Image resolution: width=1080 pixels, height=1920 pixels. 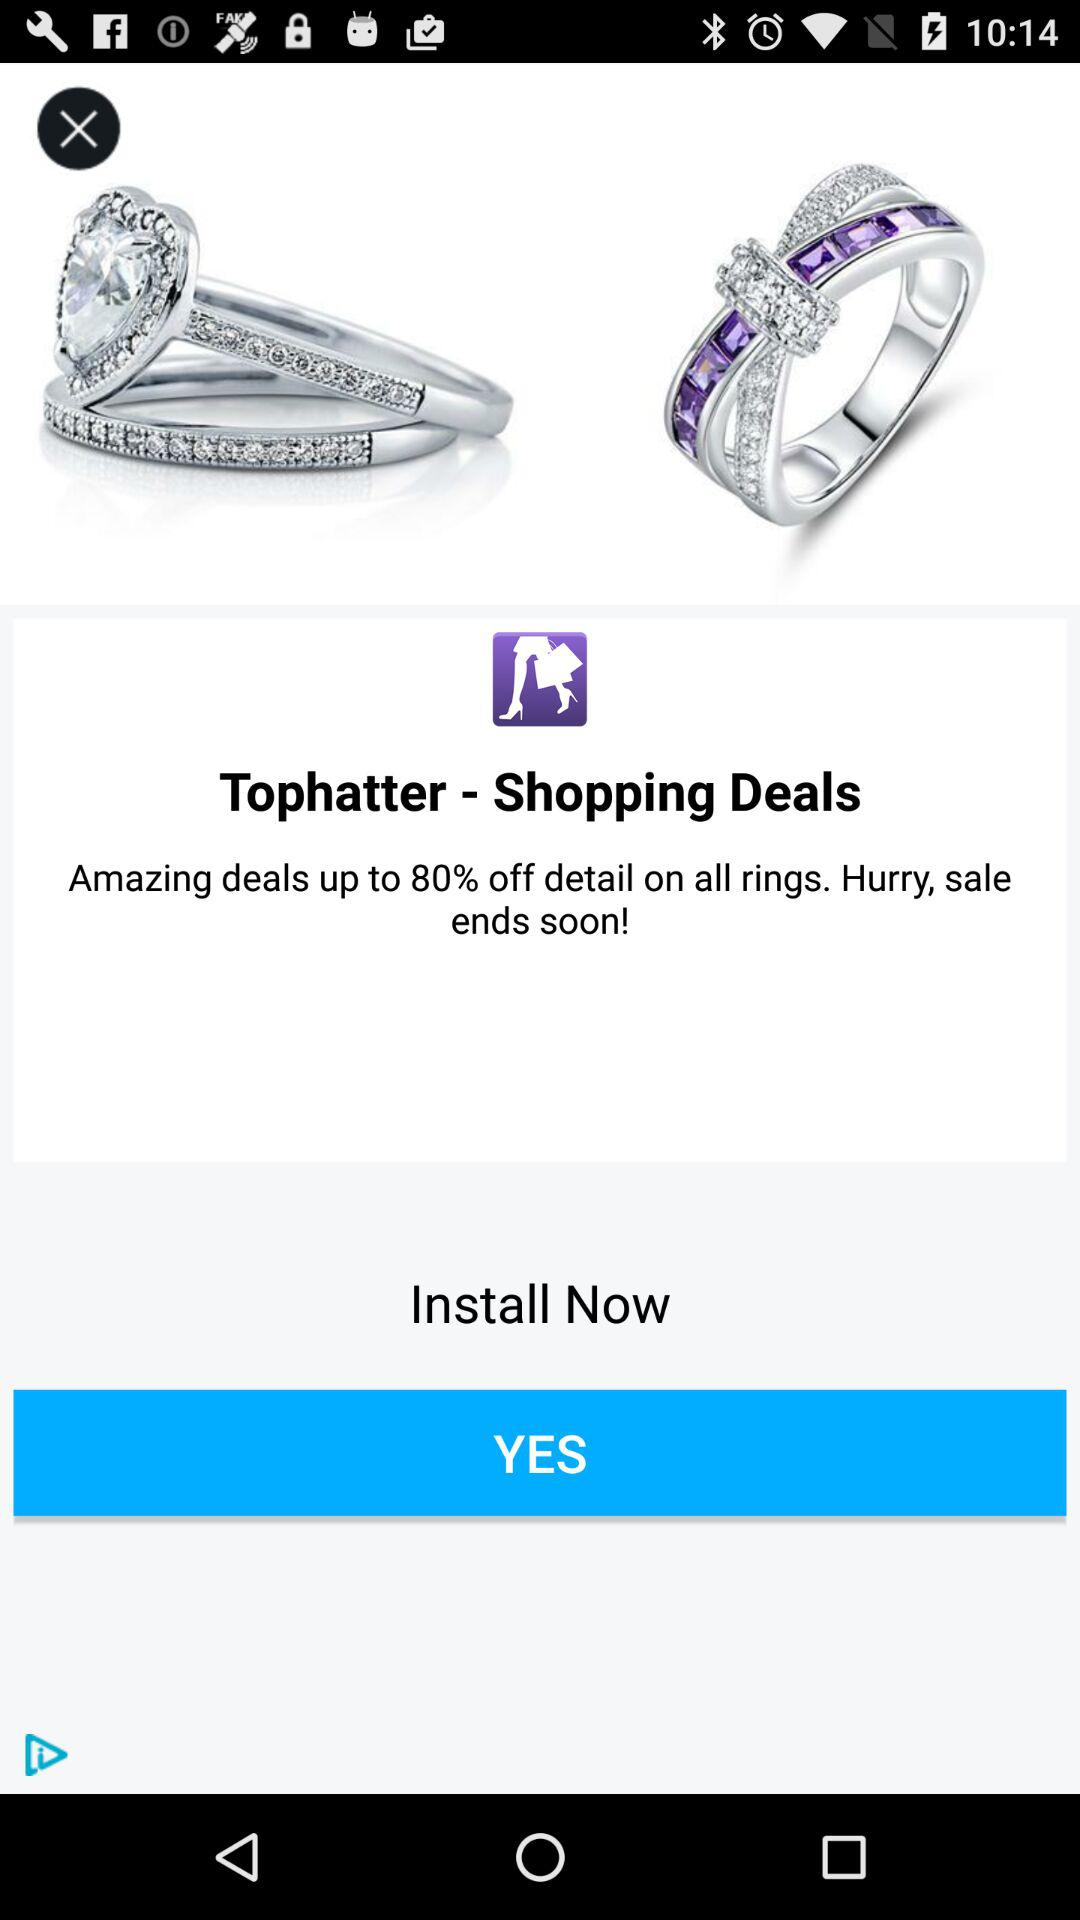 I want to click on flip until the install now, so click(x=540, y=1302).